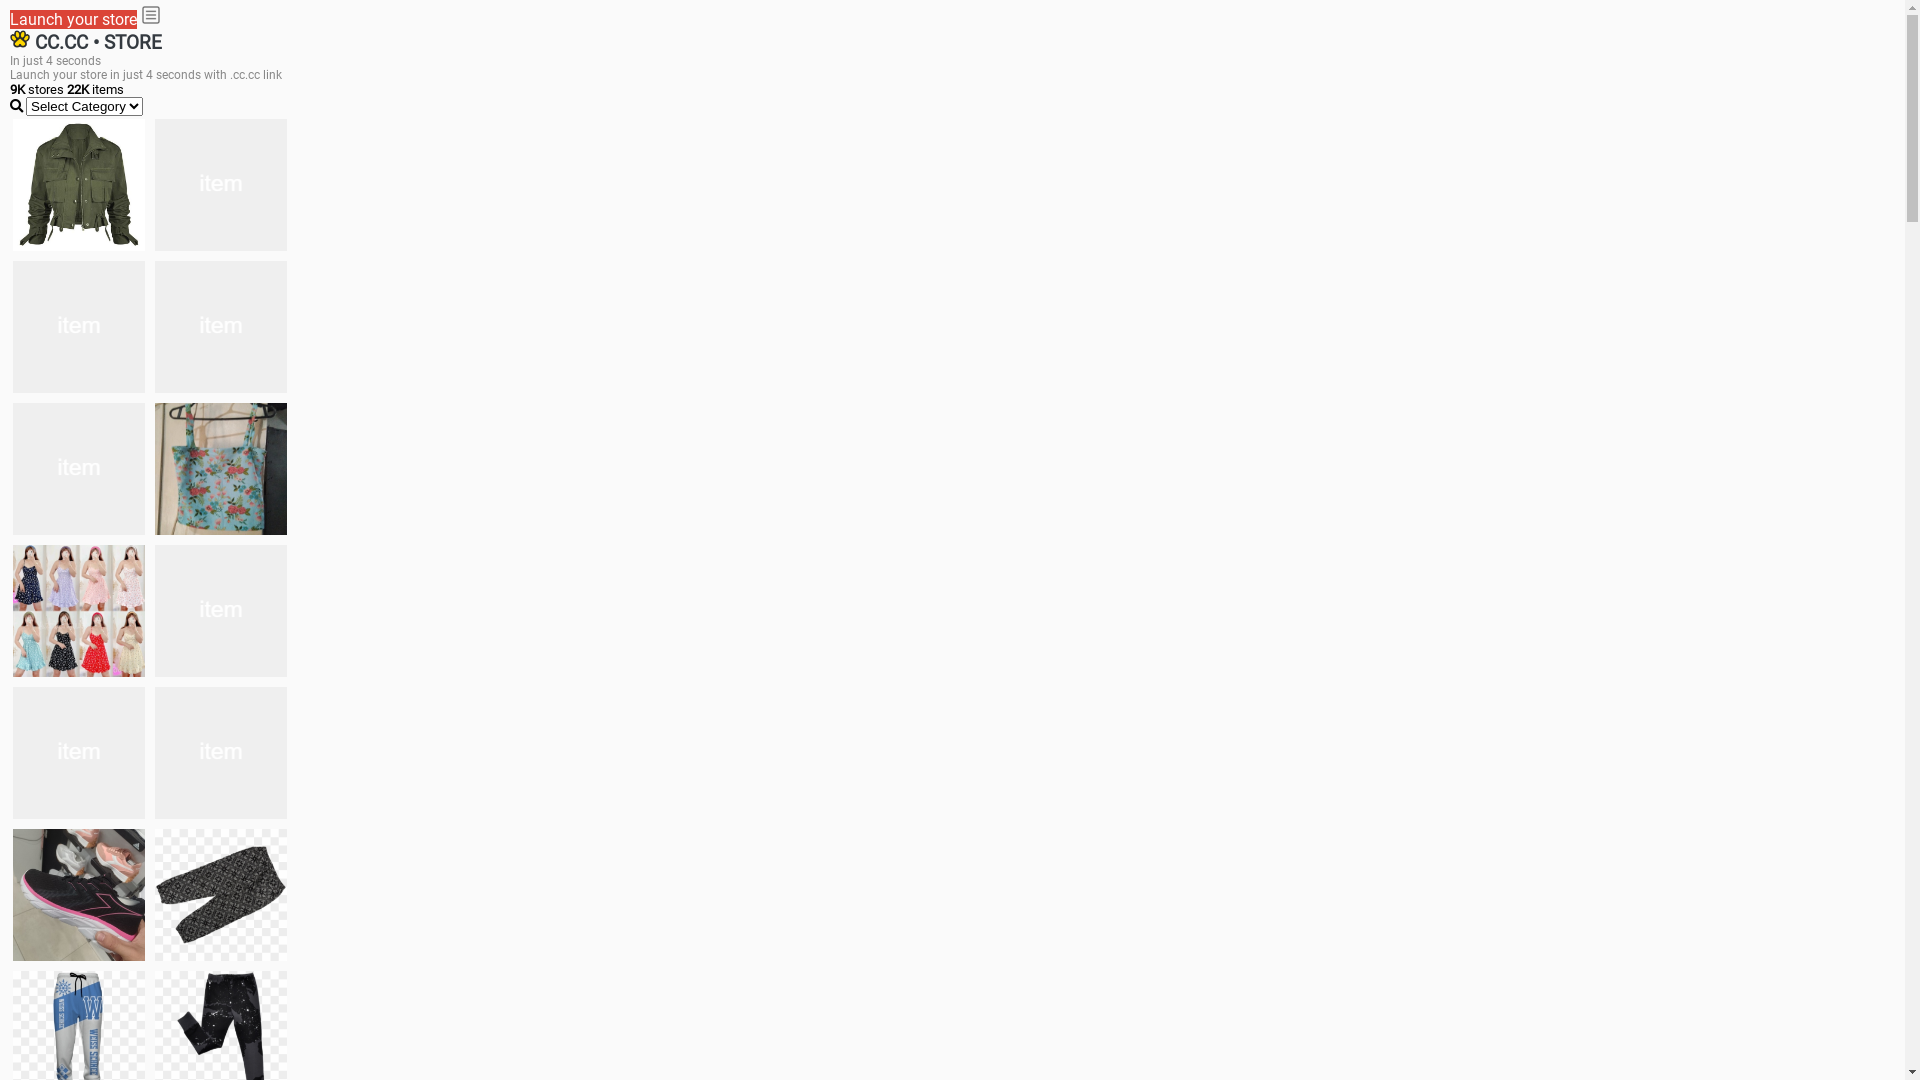  I want to click on Zapatillas, so click(79, 895).